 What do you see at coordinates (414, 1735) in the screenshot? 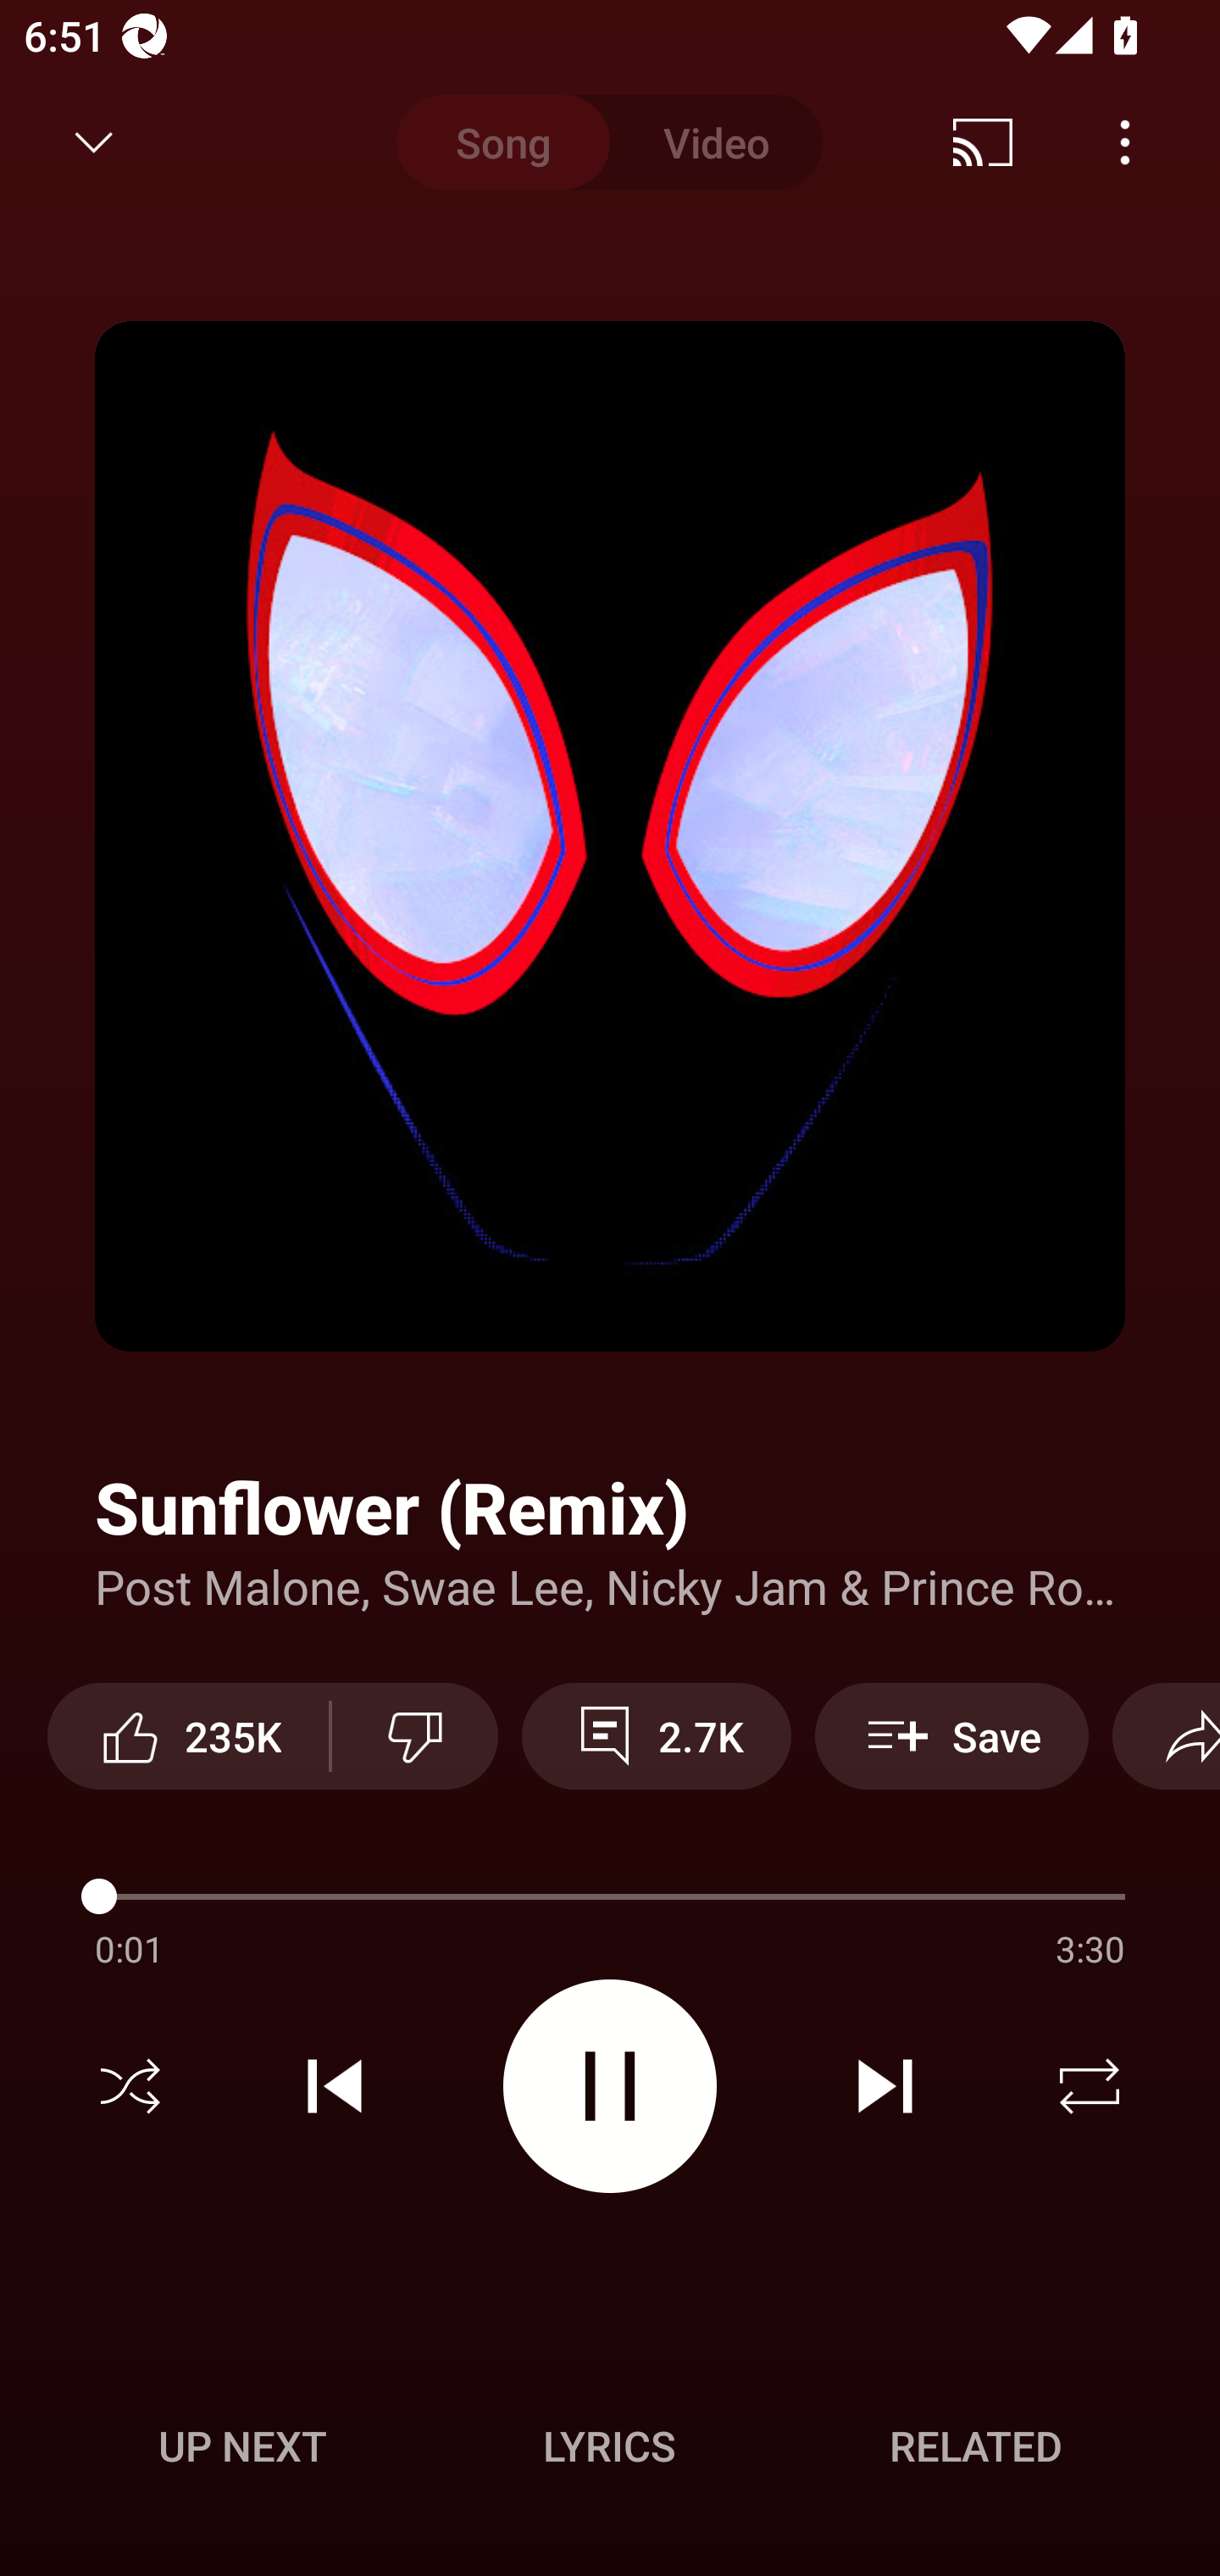
I see `Dislike` at bounding box center [414, 1735].